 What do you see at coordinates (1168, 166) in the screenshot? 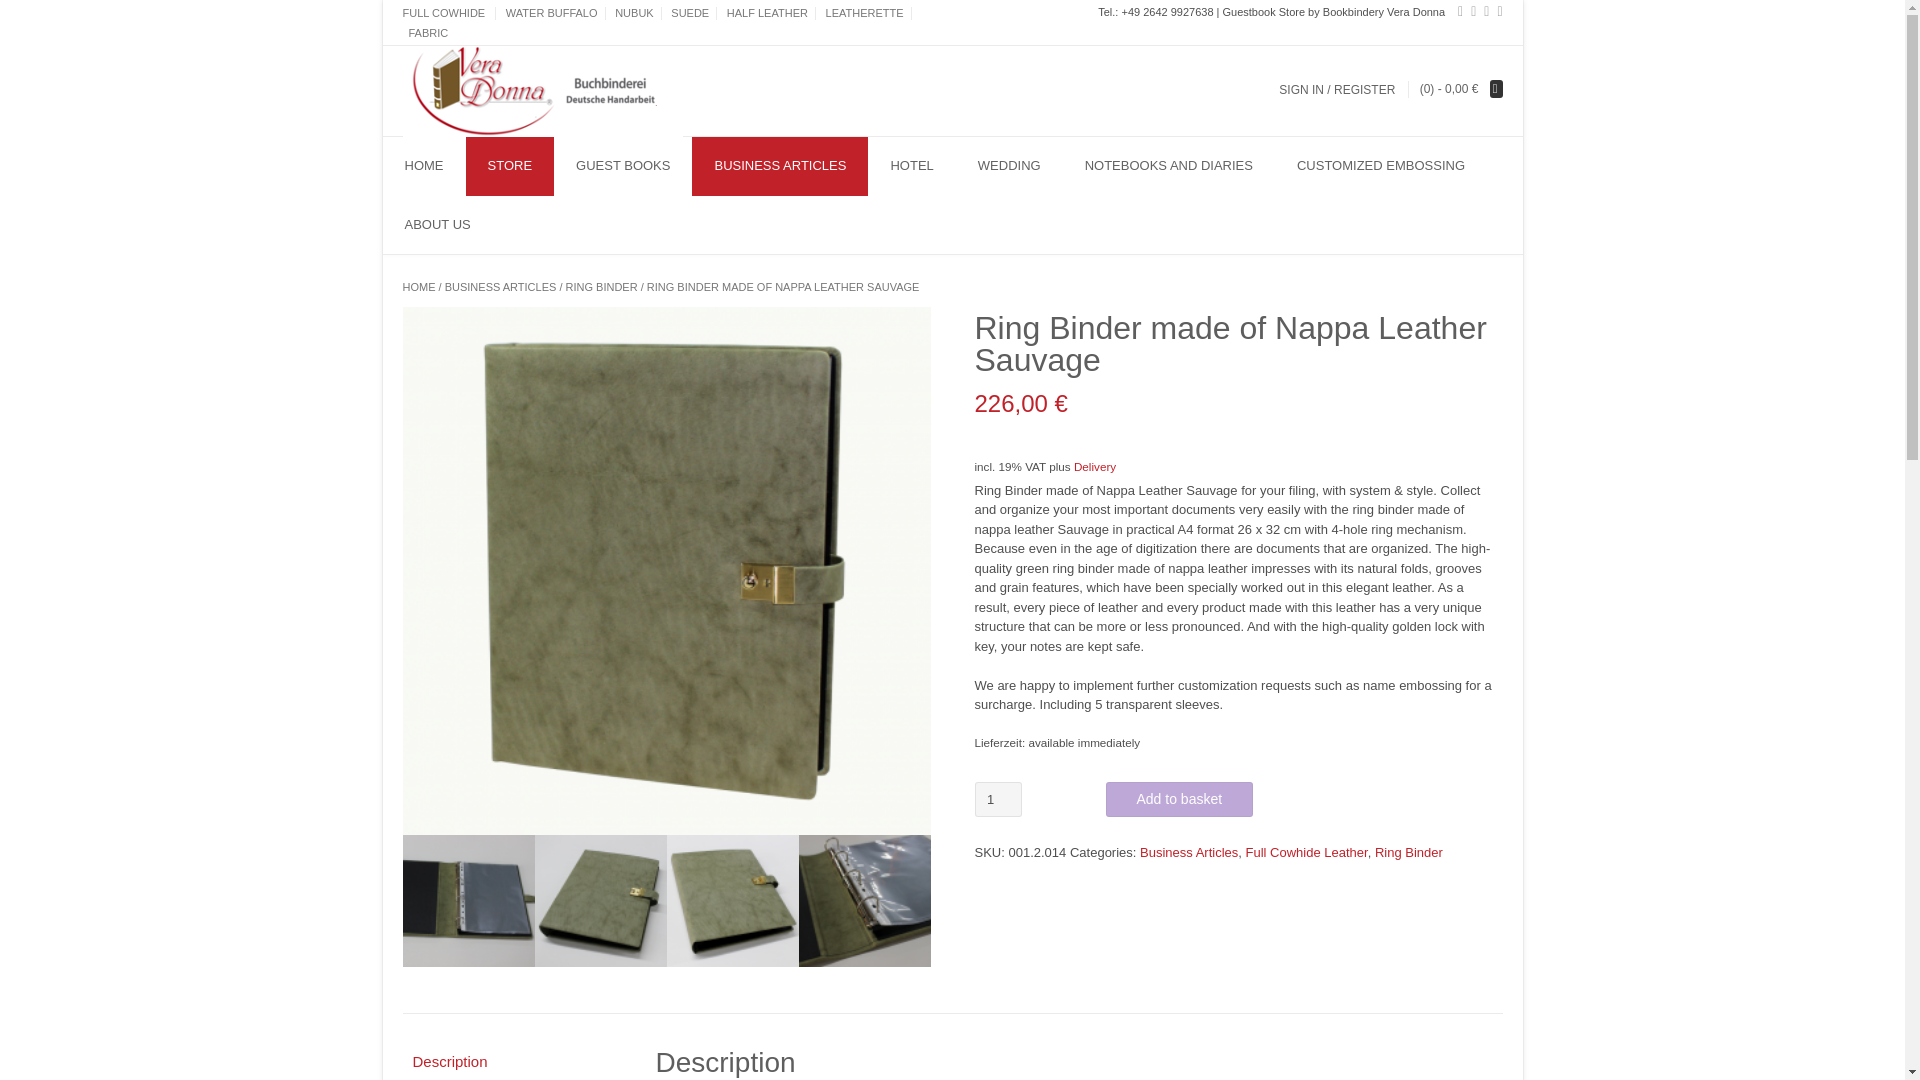
I see `NOTEBOOKS AND DIARIES` at bounding box center [1168, 166].